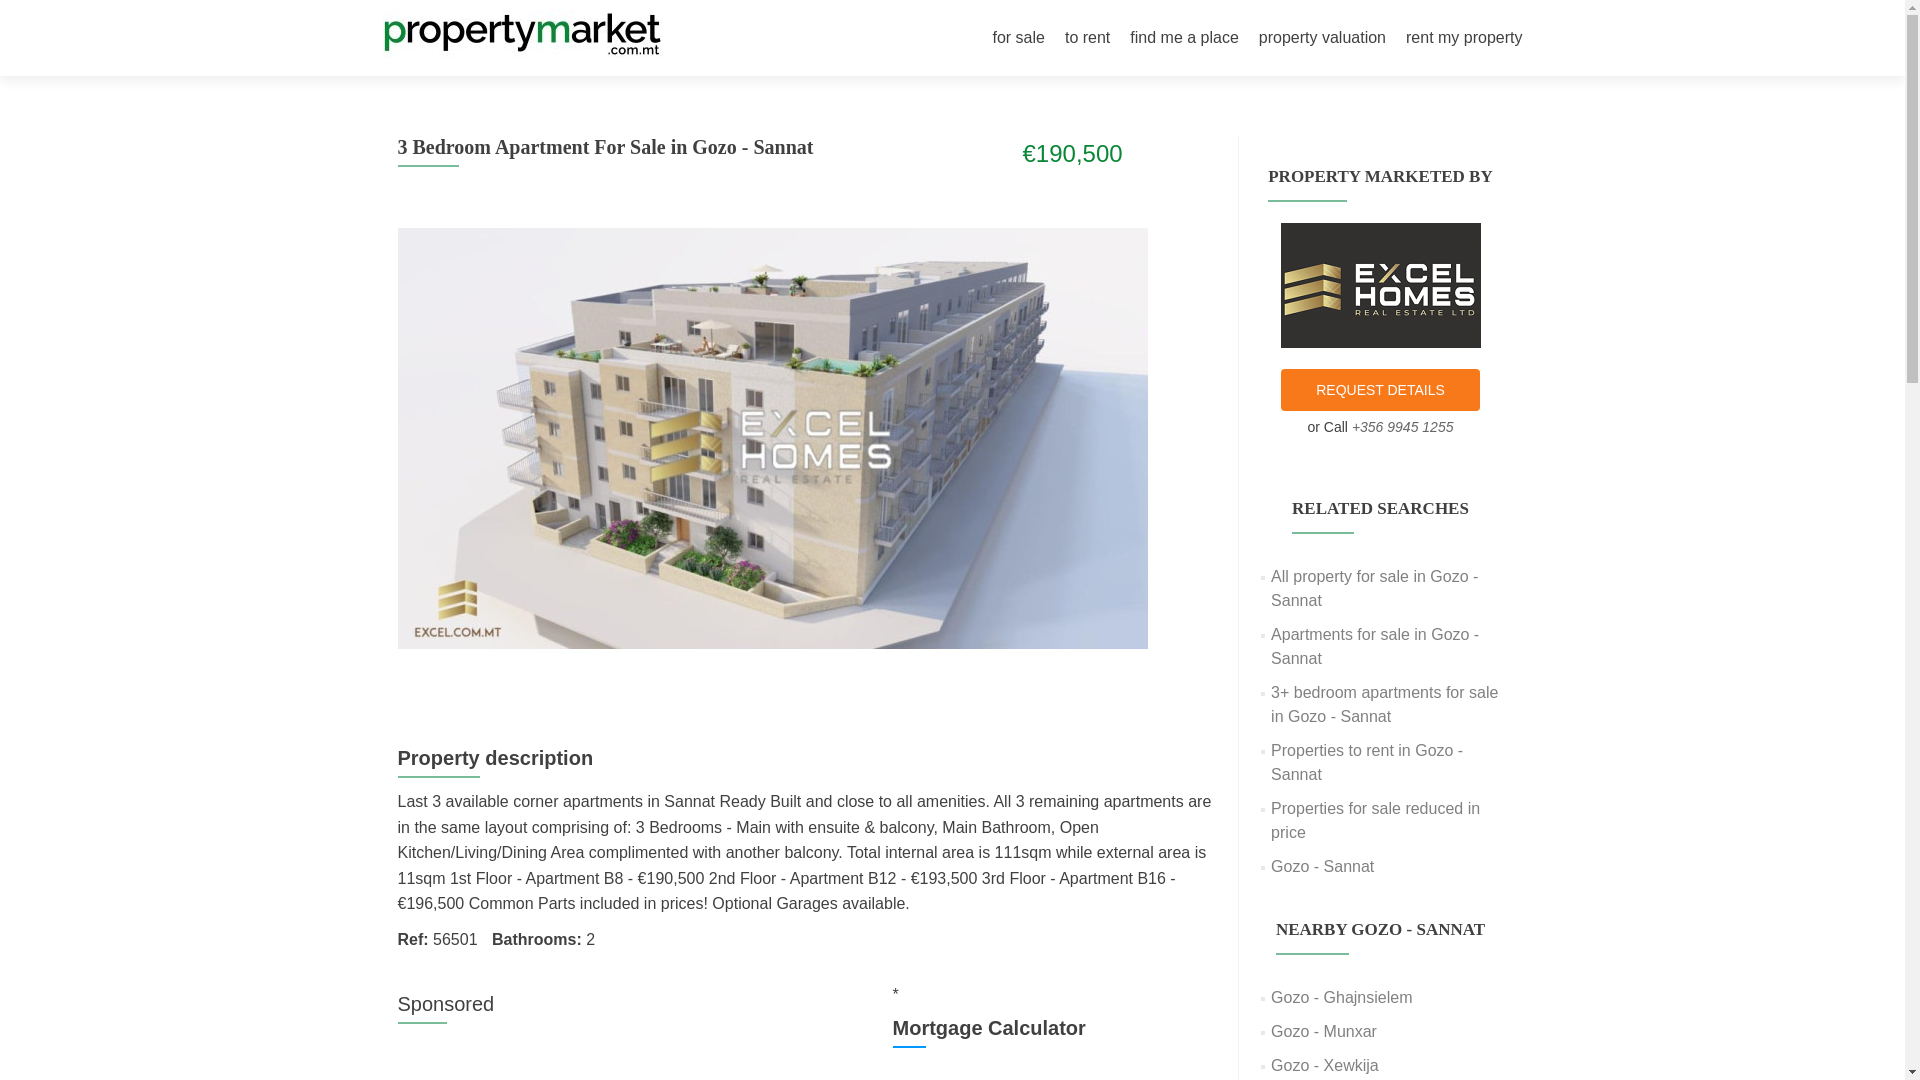 The height and width of the screenshot is (1080, 1920). I want to click on Properties to rent in Gozo - Sannat, so click(1367, 762).